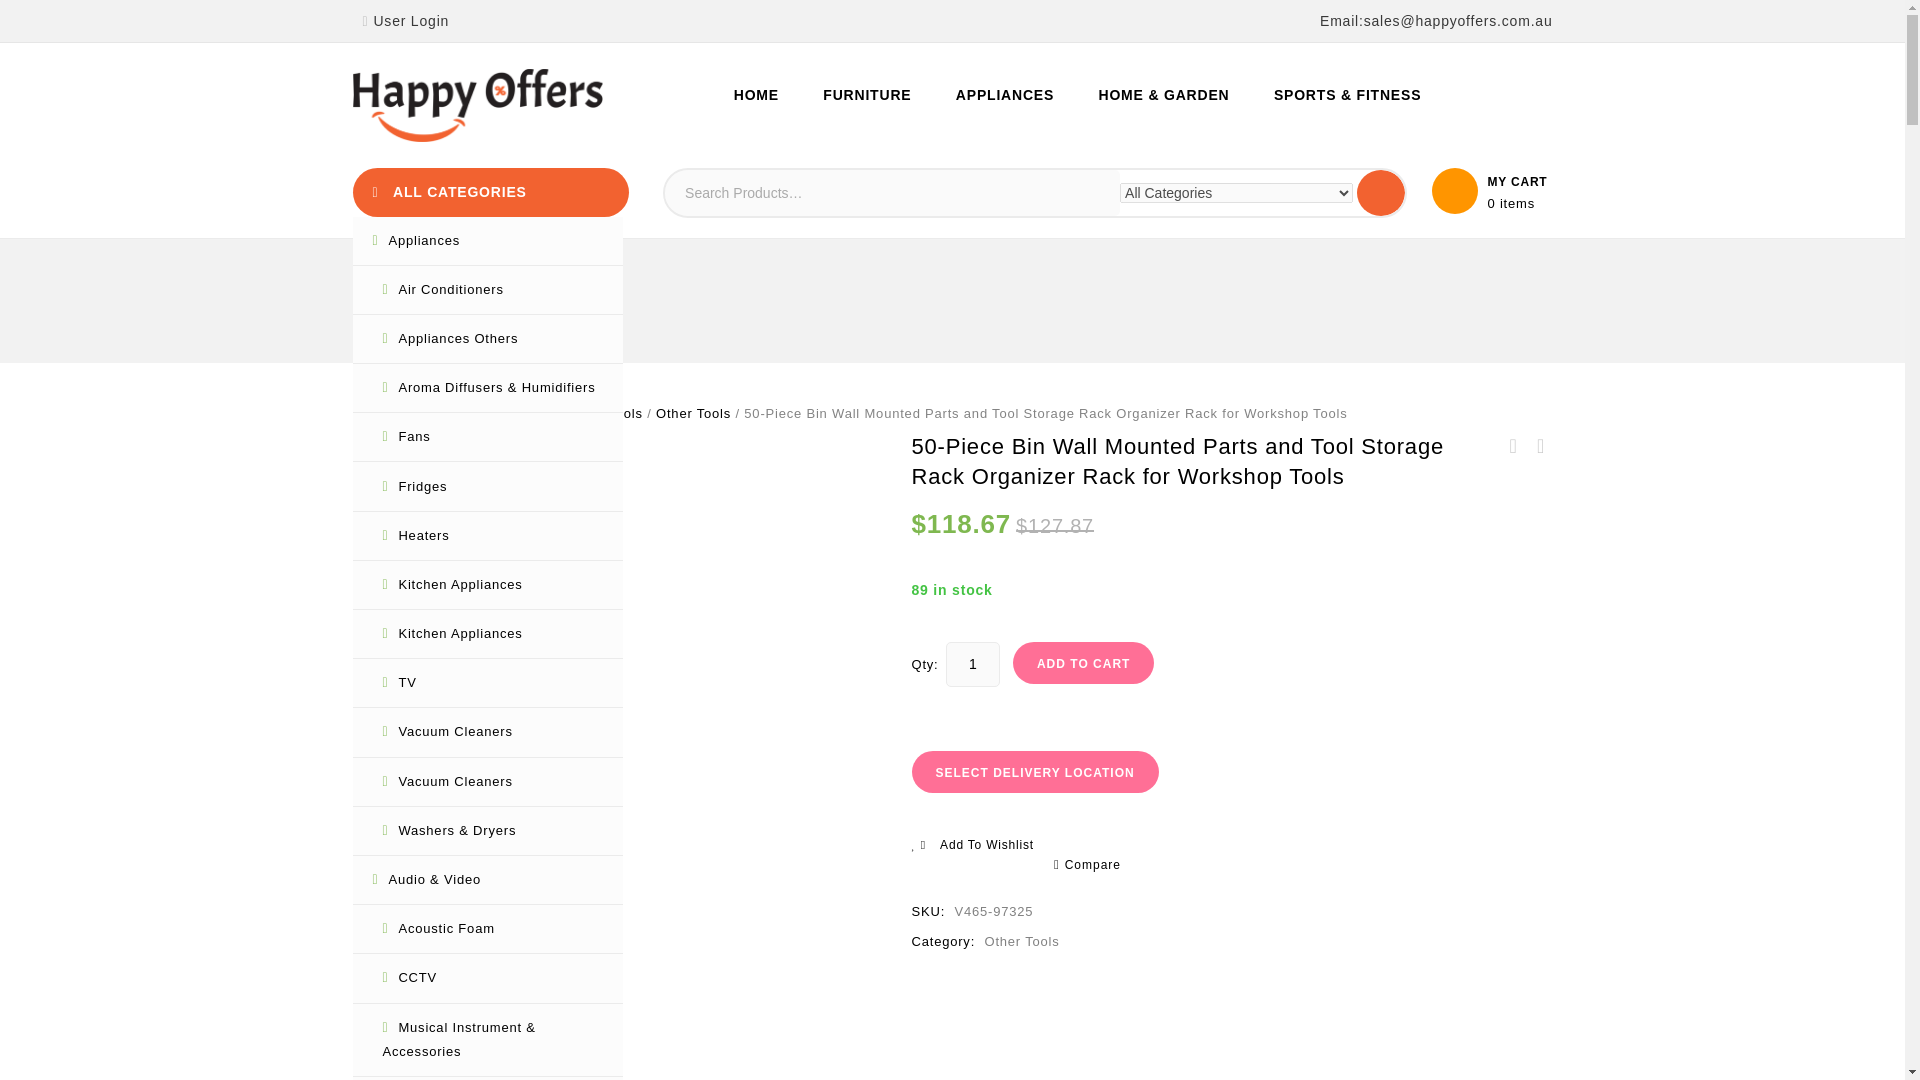 The height and width of the screenshot is (1080, 1920). I want to click on 1, so click(973, 664).